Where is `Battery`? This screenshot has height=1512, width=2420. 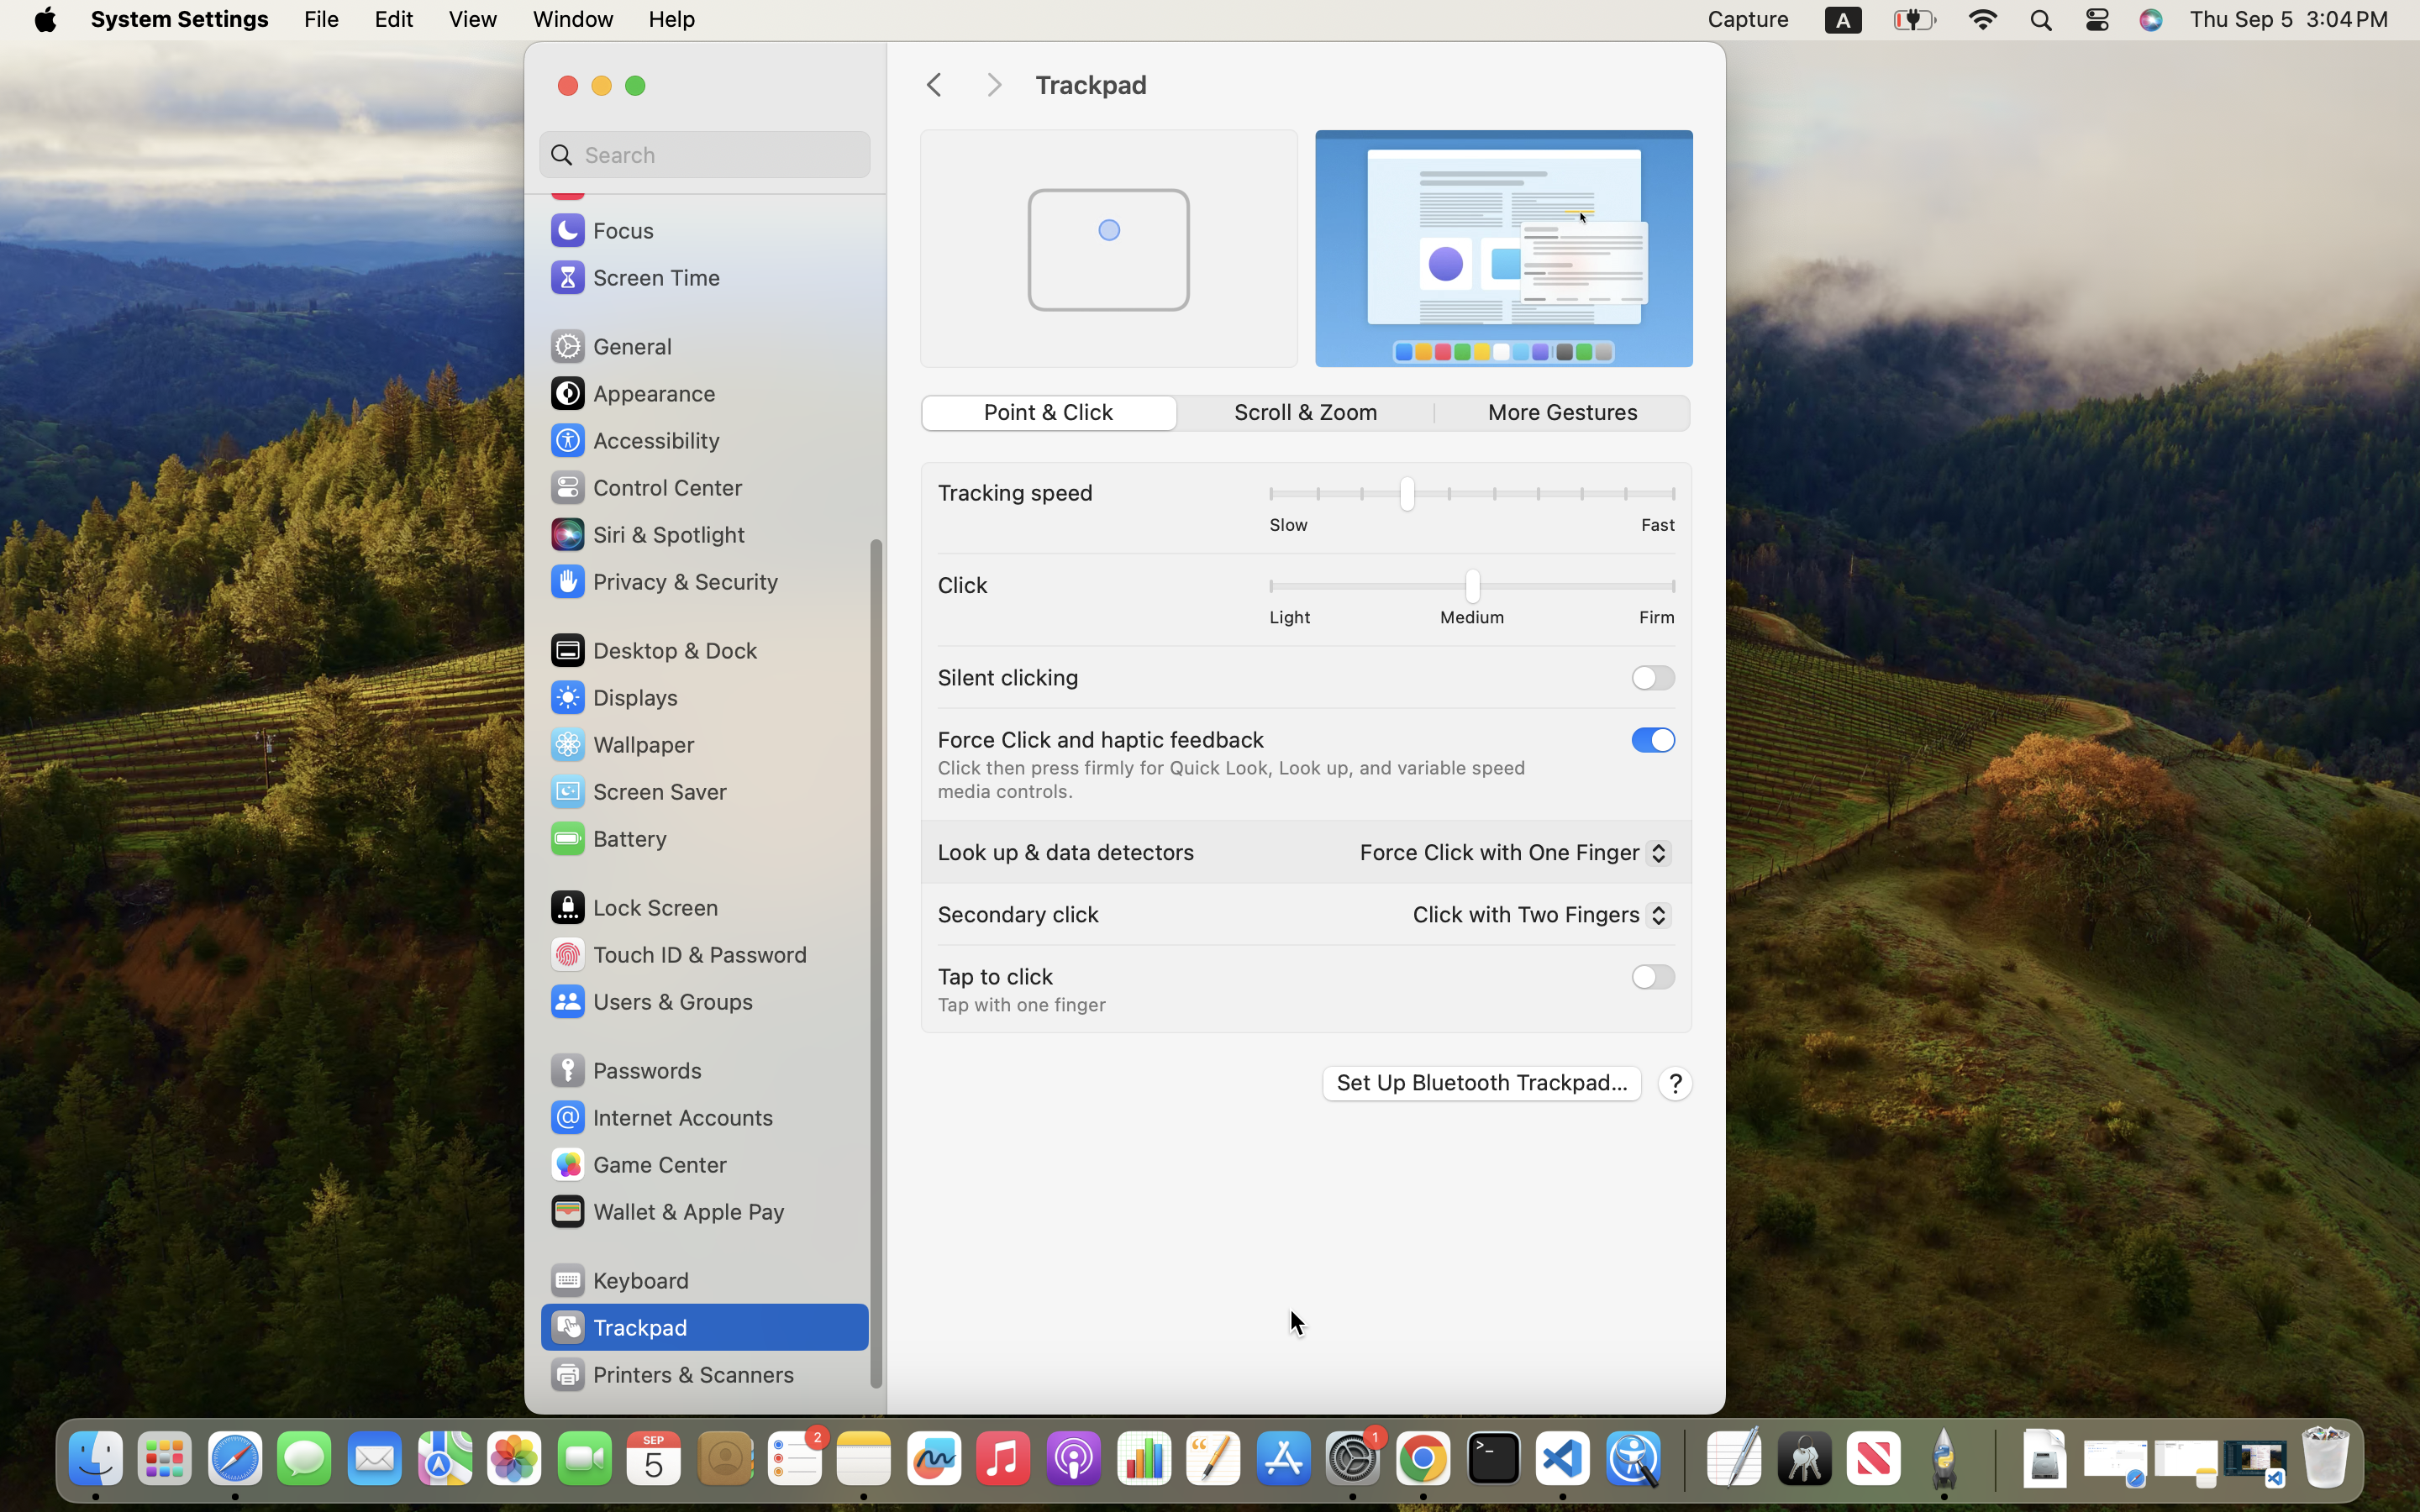
Battery is located at coordinates (608, 838).